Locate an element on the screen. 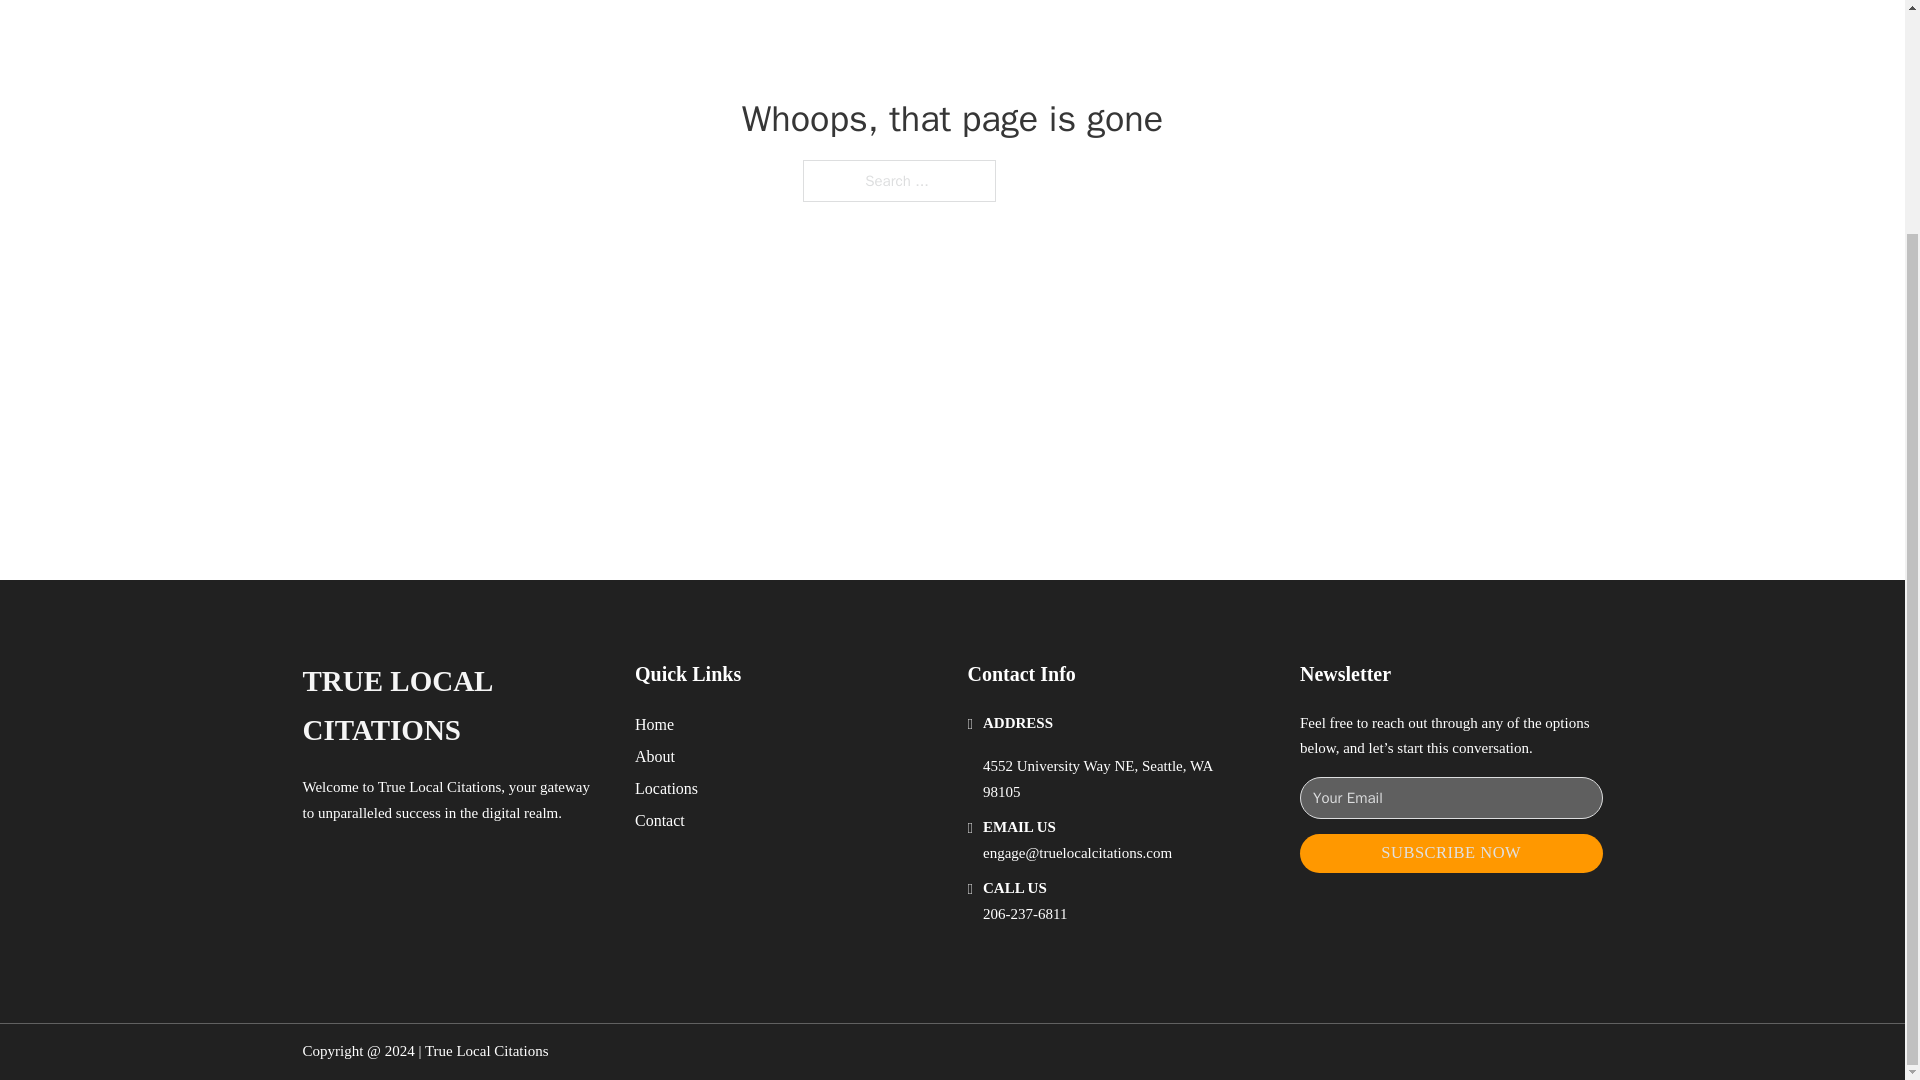  About is located at coordinates (655, 756).